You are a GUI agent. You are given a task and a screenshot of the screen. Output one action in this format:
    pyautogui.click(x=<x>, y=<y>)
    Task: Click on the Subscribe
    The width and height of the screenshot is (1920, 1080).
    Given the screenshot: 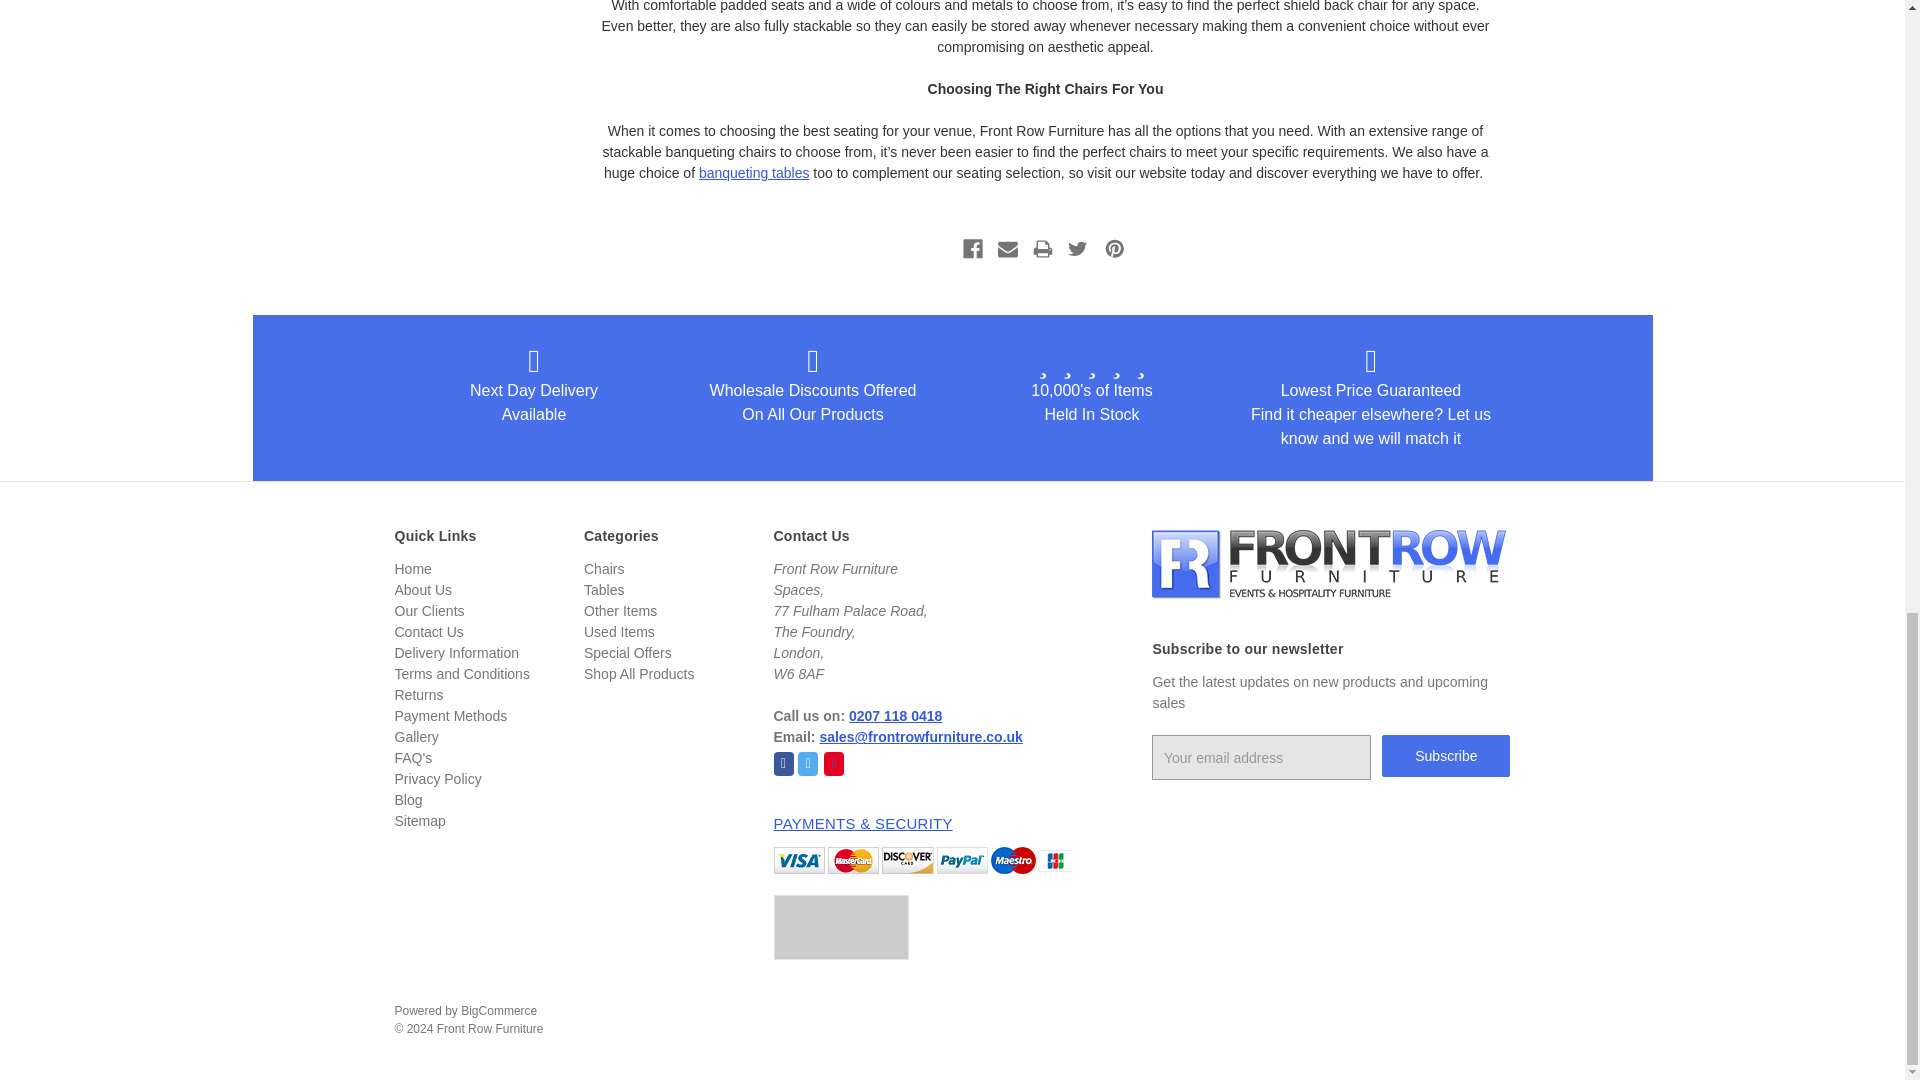 What is the action you would take?
    pyautogui.click(x=1446, y=756)
    